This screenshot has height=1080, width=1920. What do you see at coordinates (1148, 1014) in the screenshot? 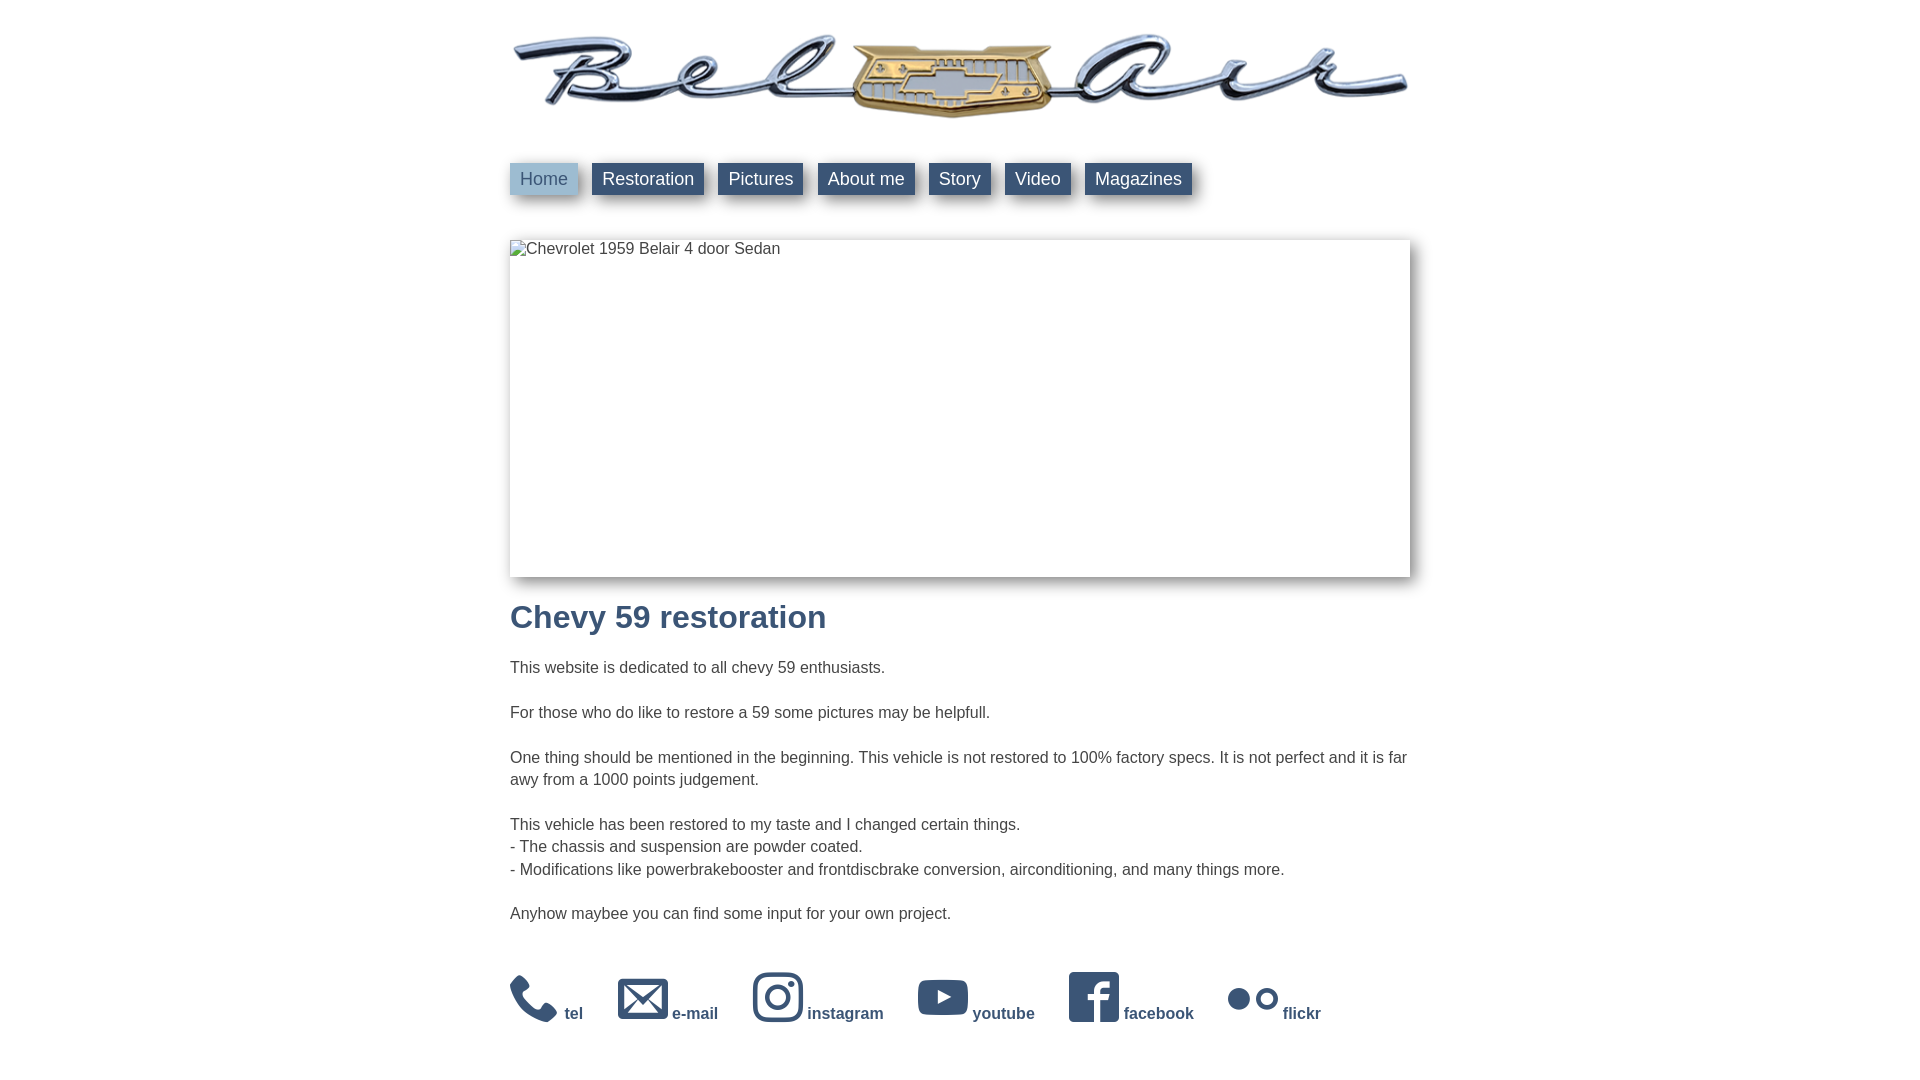
I see `facebook` at bounding box center [1148, 1014].